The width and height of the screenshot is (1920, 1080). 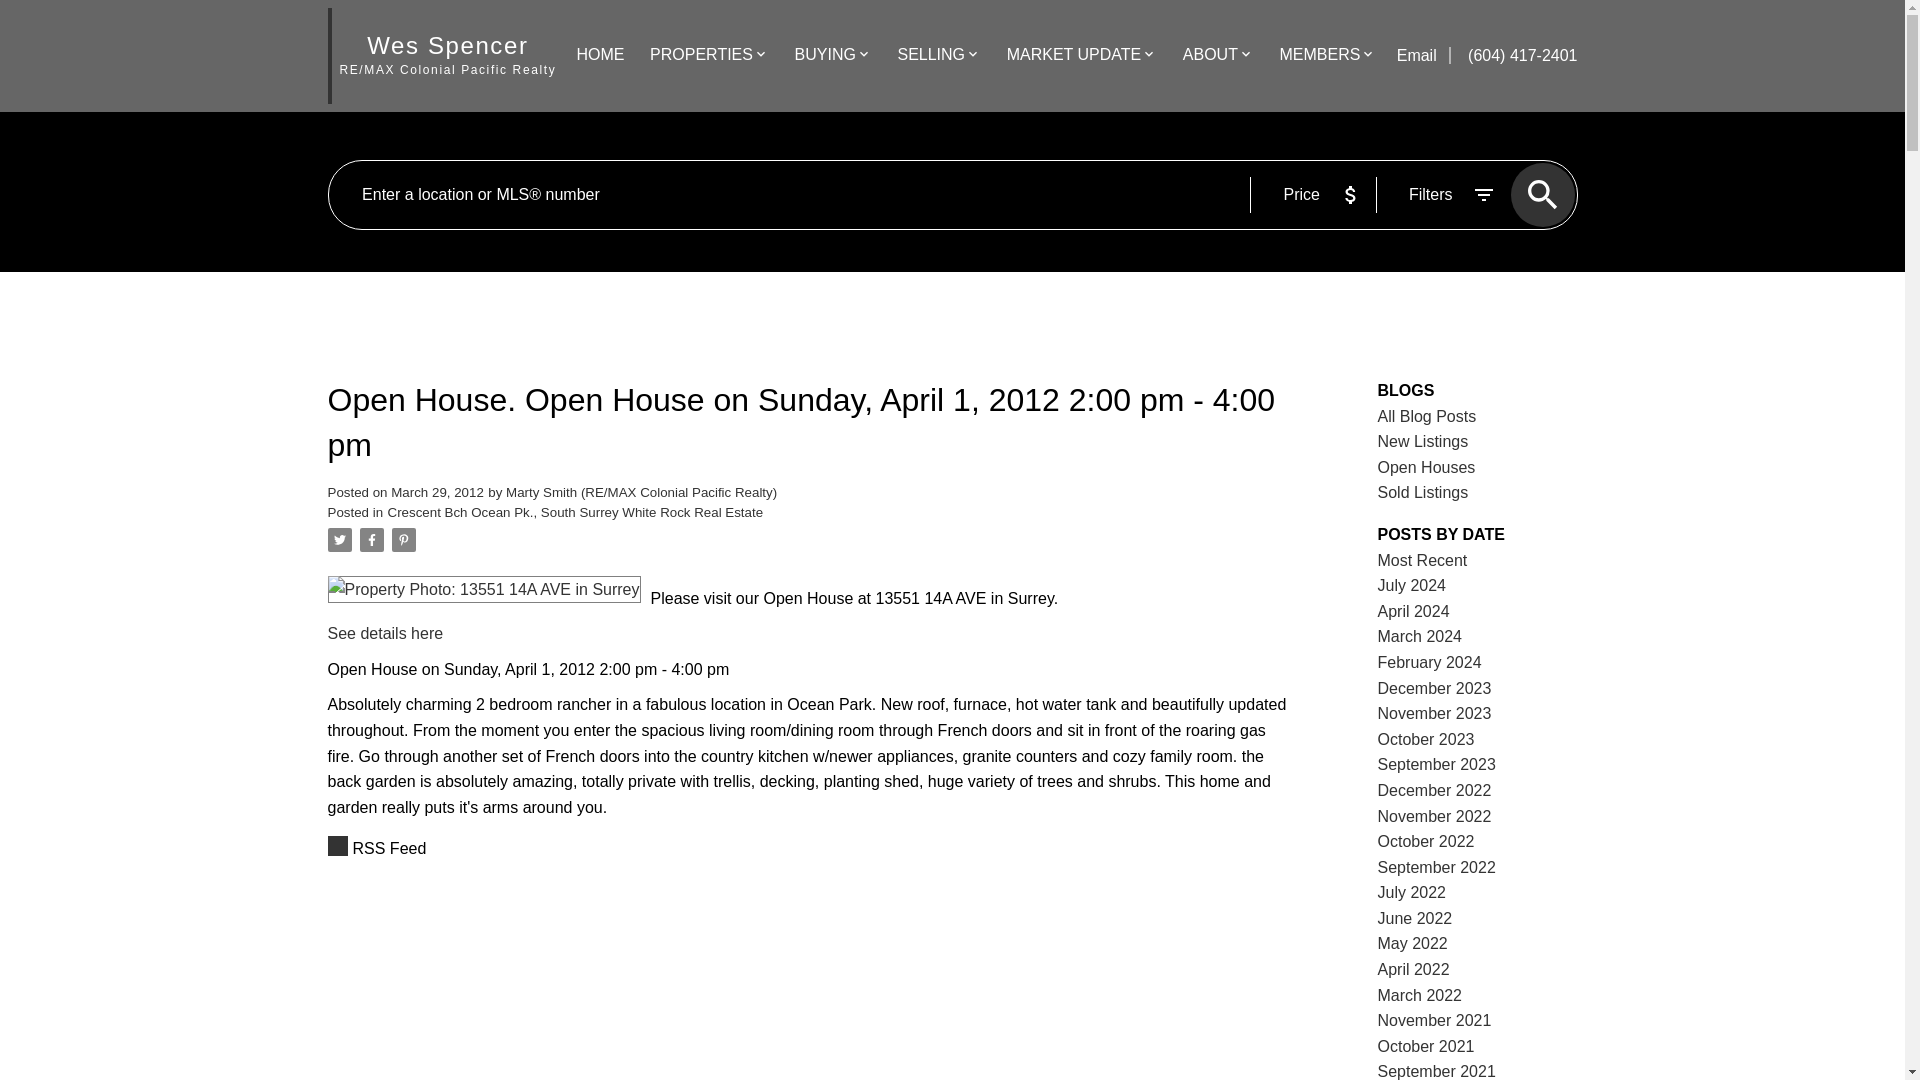 What do you see at coordinates (1423, 560) in the screenshot?
I see `Most Recent` at bounding box center [1423, 560].